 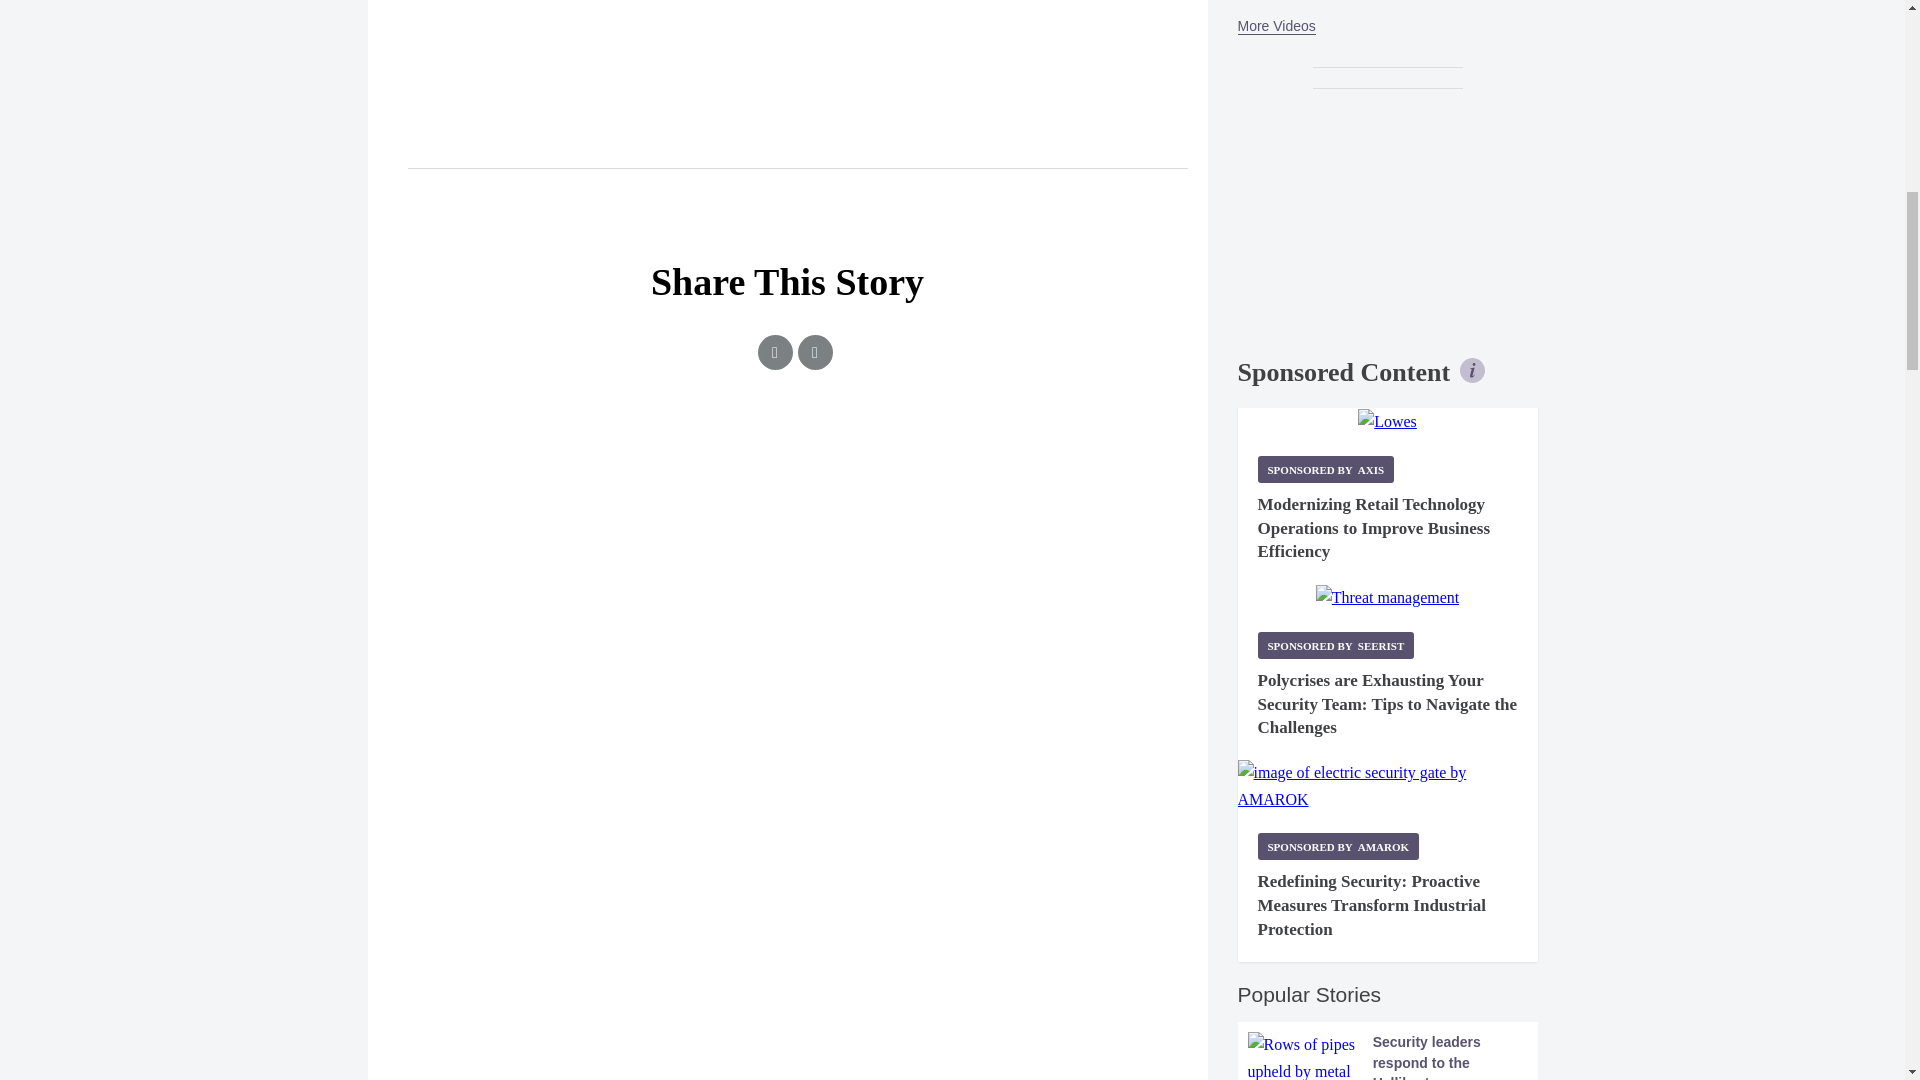 What do you see at coordinates (1386, 422) in the screenshot?
I see `Lowes` at bounding box center [1386, 422].